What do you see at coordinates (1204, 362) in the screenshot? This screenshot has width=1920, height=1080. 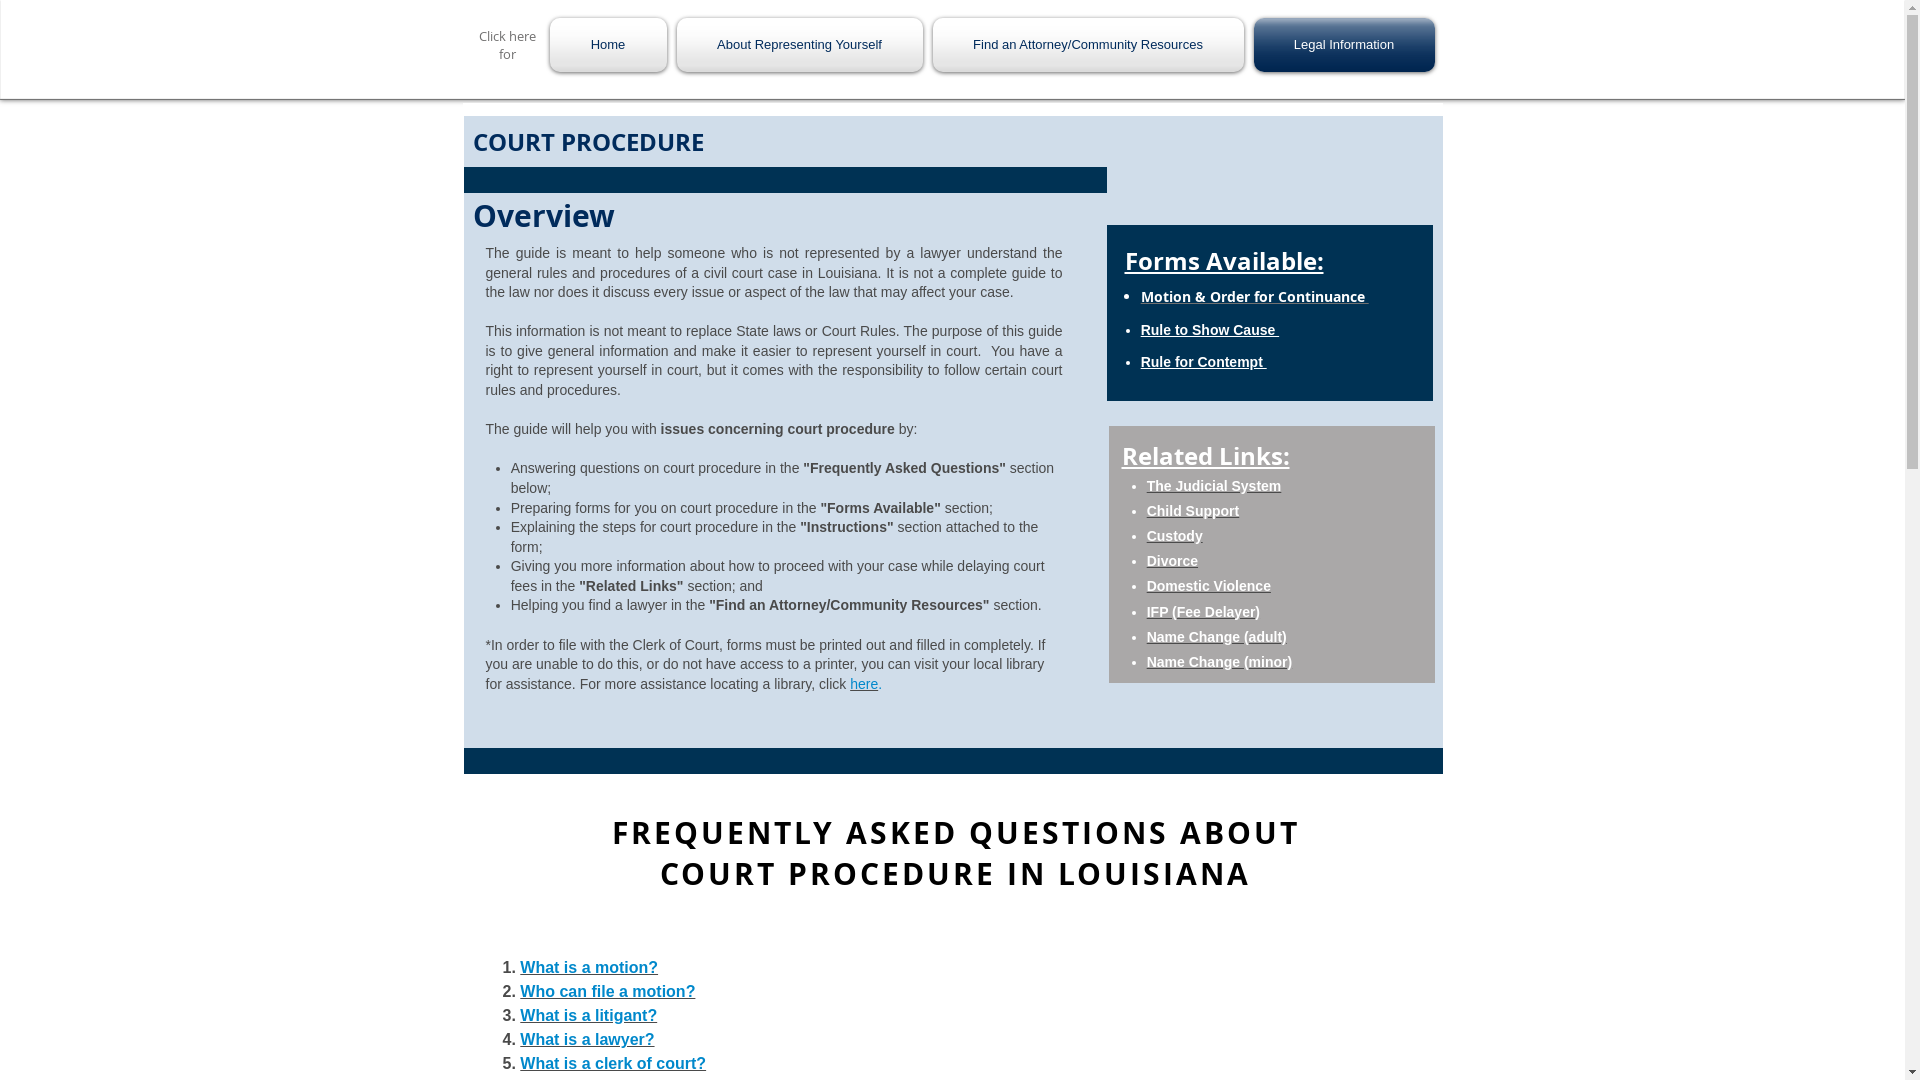 I see `Rule for Contempt ` at bounding box center [1204, 362].